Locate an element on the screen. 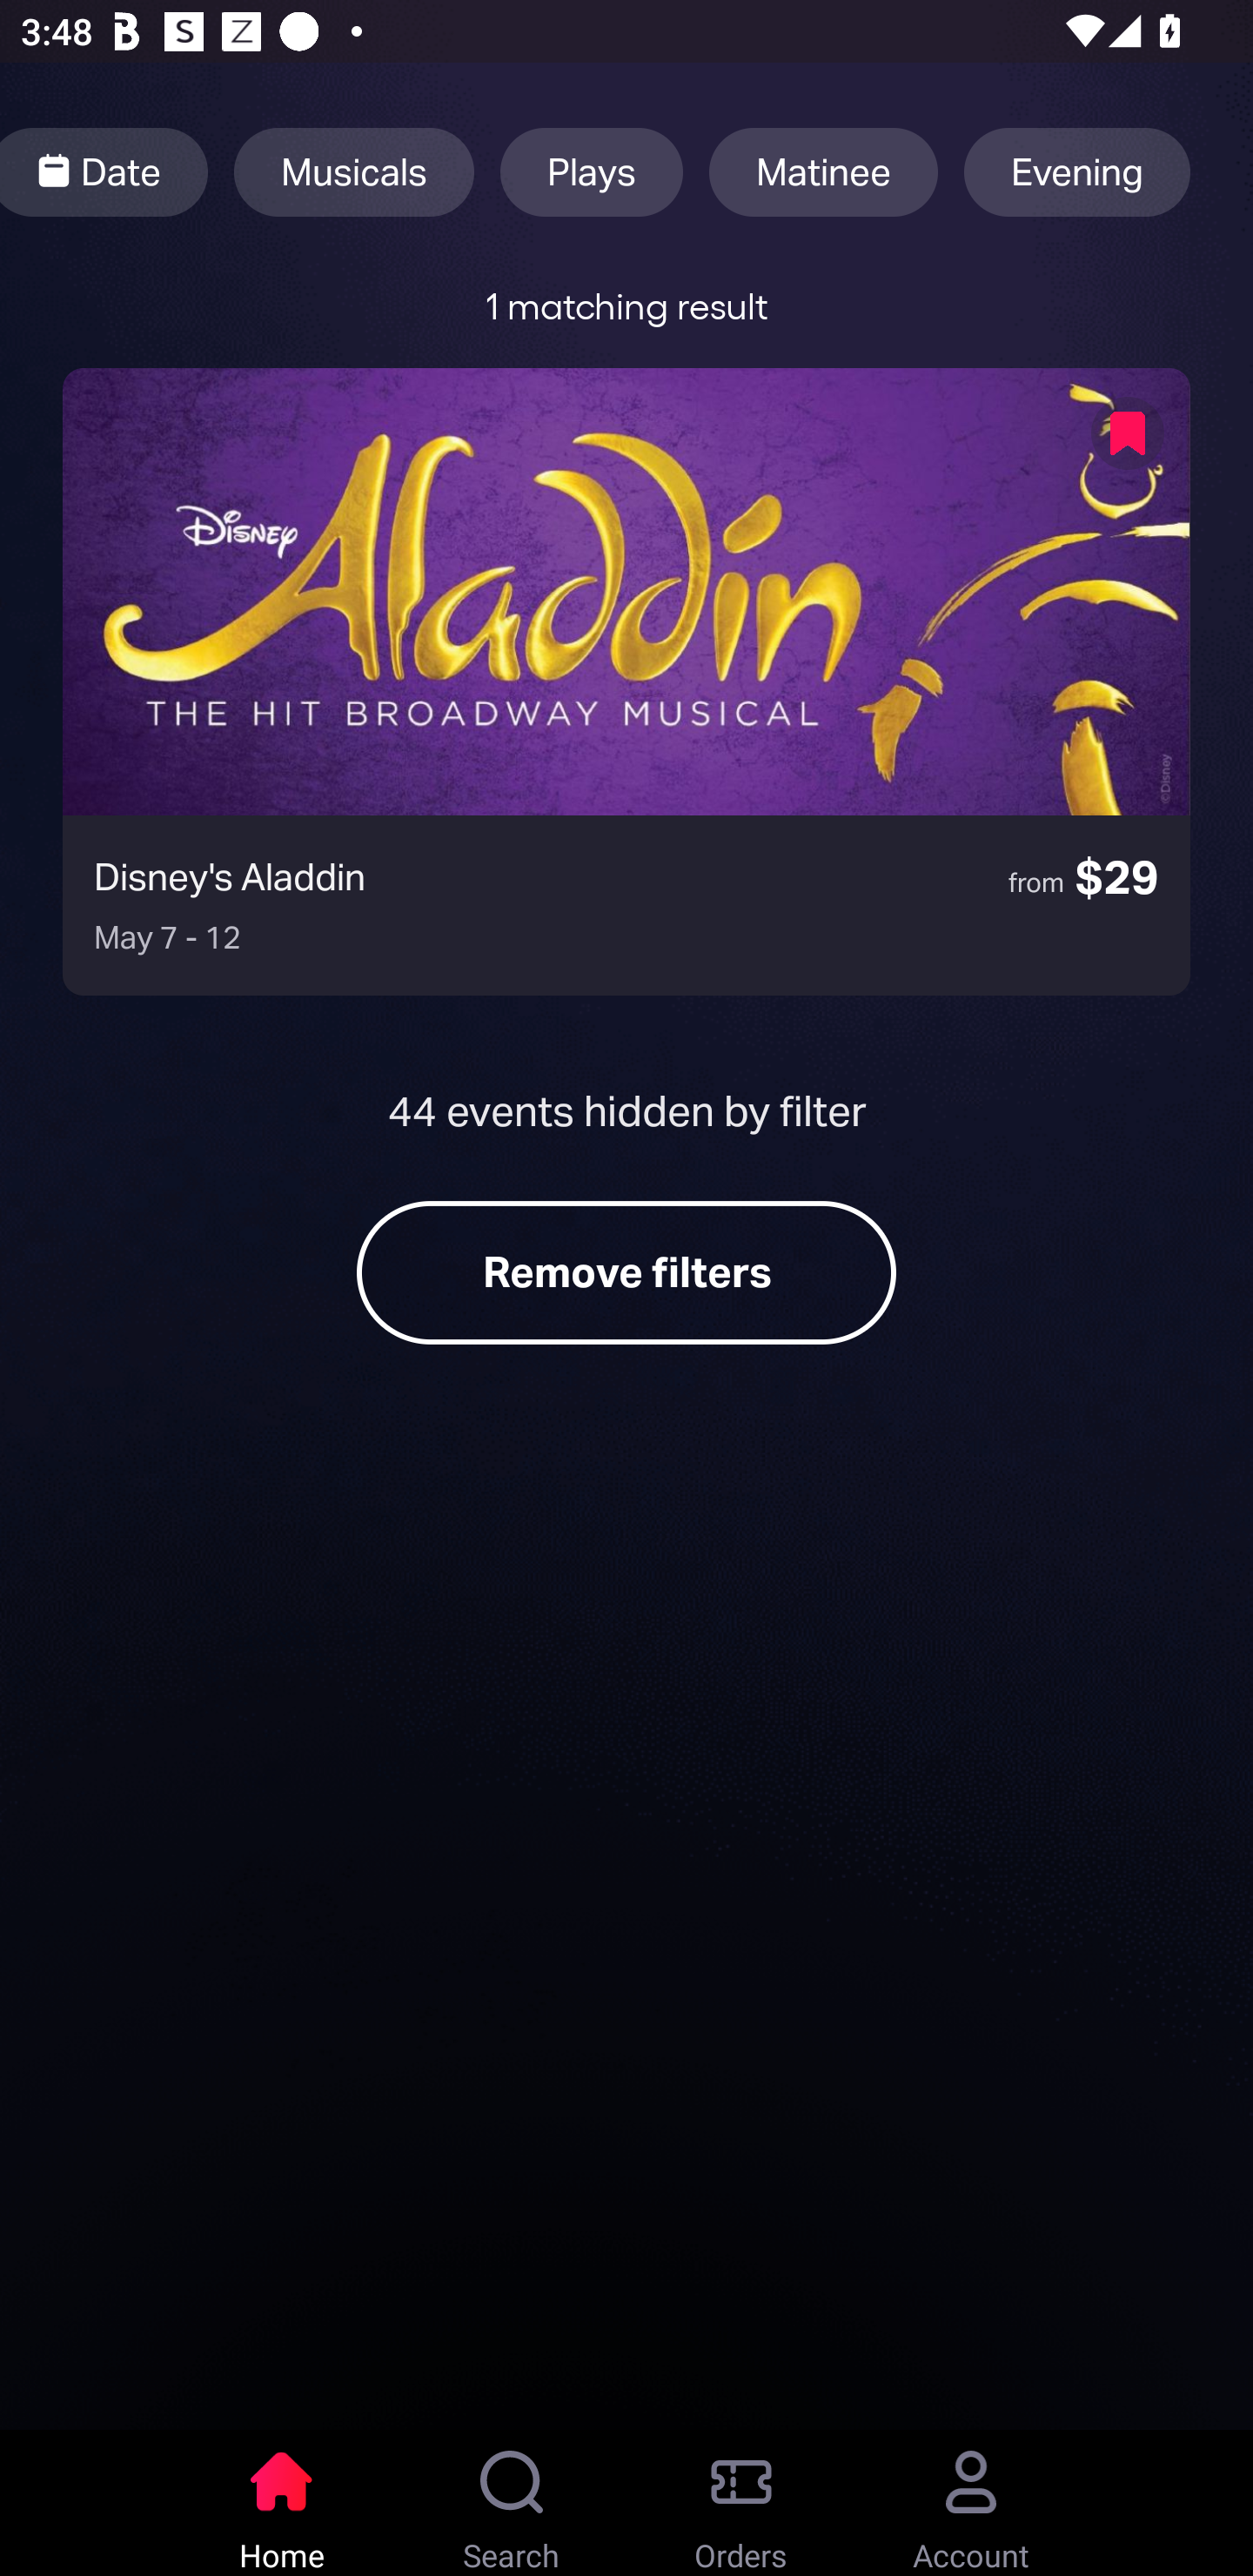 Image resolution: width=1253 pixels, height=2576 pixels. Orders is located at coordinates (741, 2503).